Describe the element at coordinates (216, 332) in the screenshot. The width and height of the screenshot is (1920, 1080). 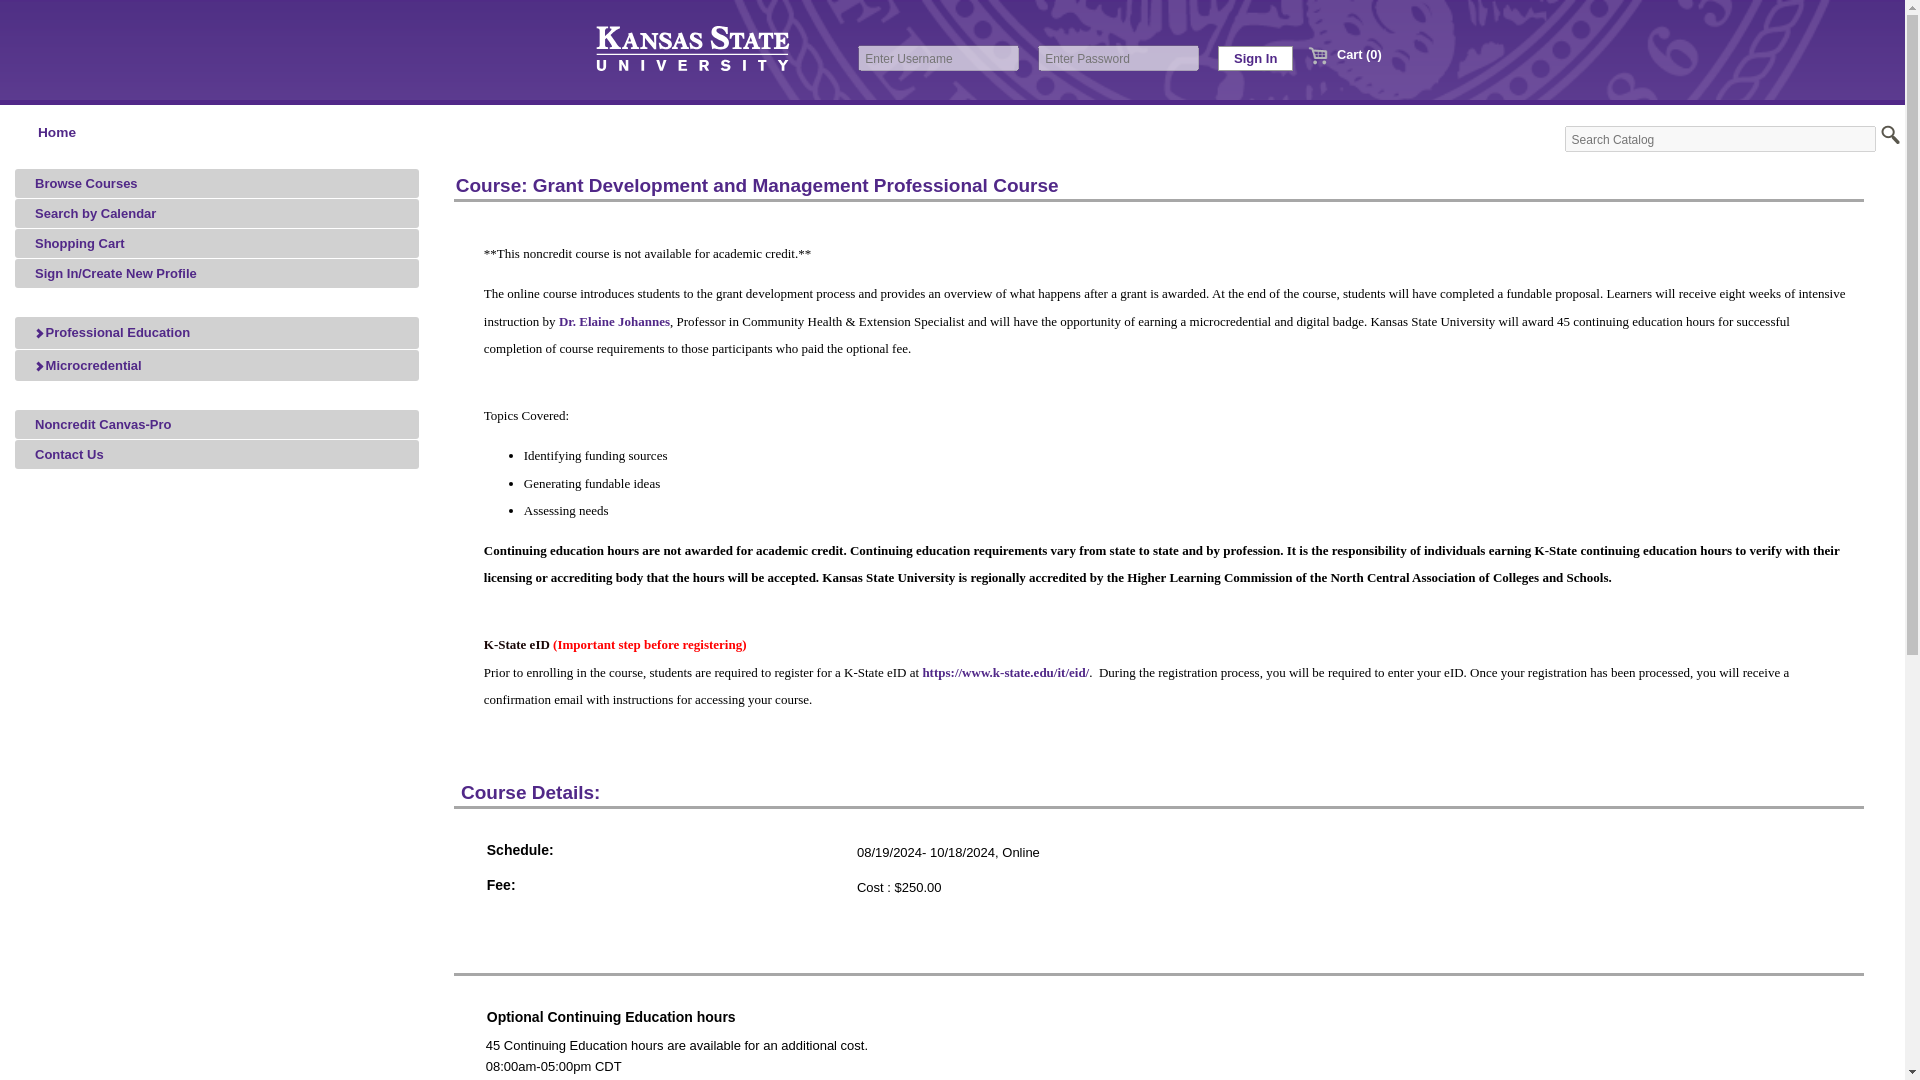
I see `Professional Education` at that location.